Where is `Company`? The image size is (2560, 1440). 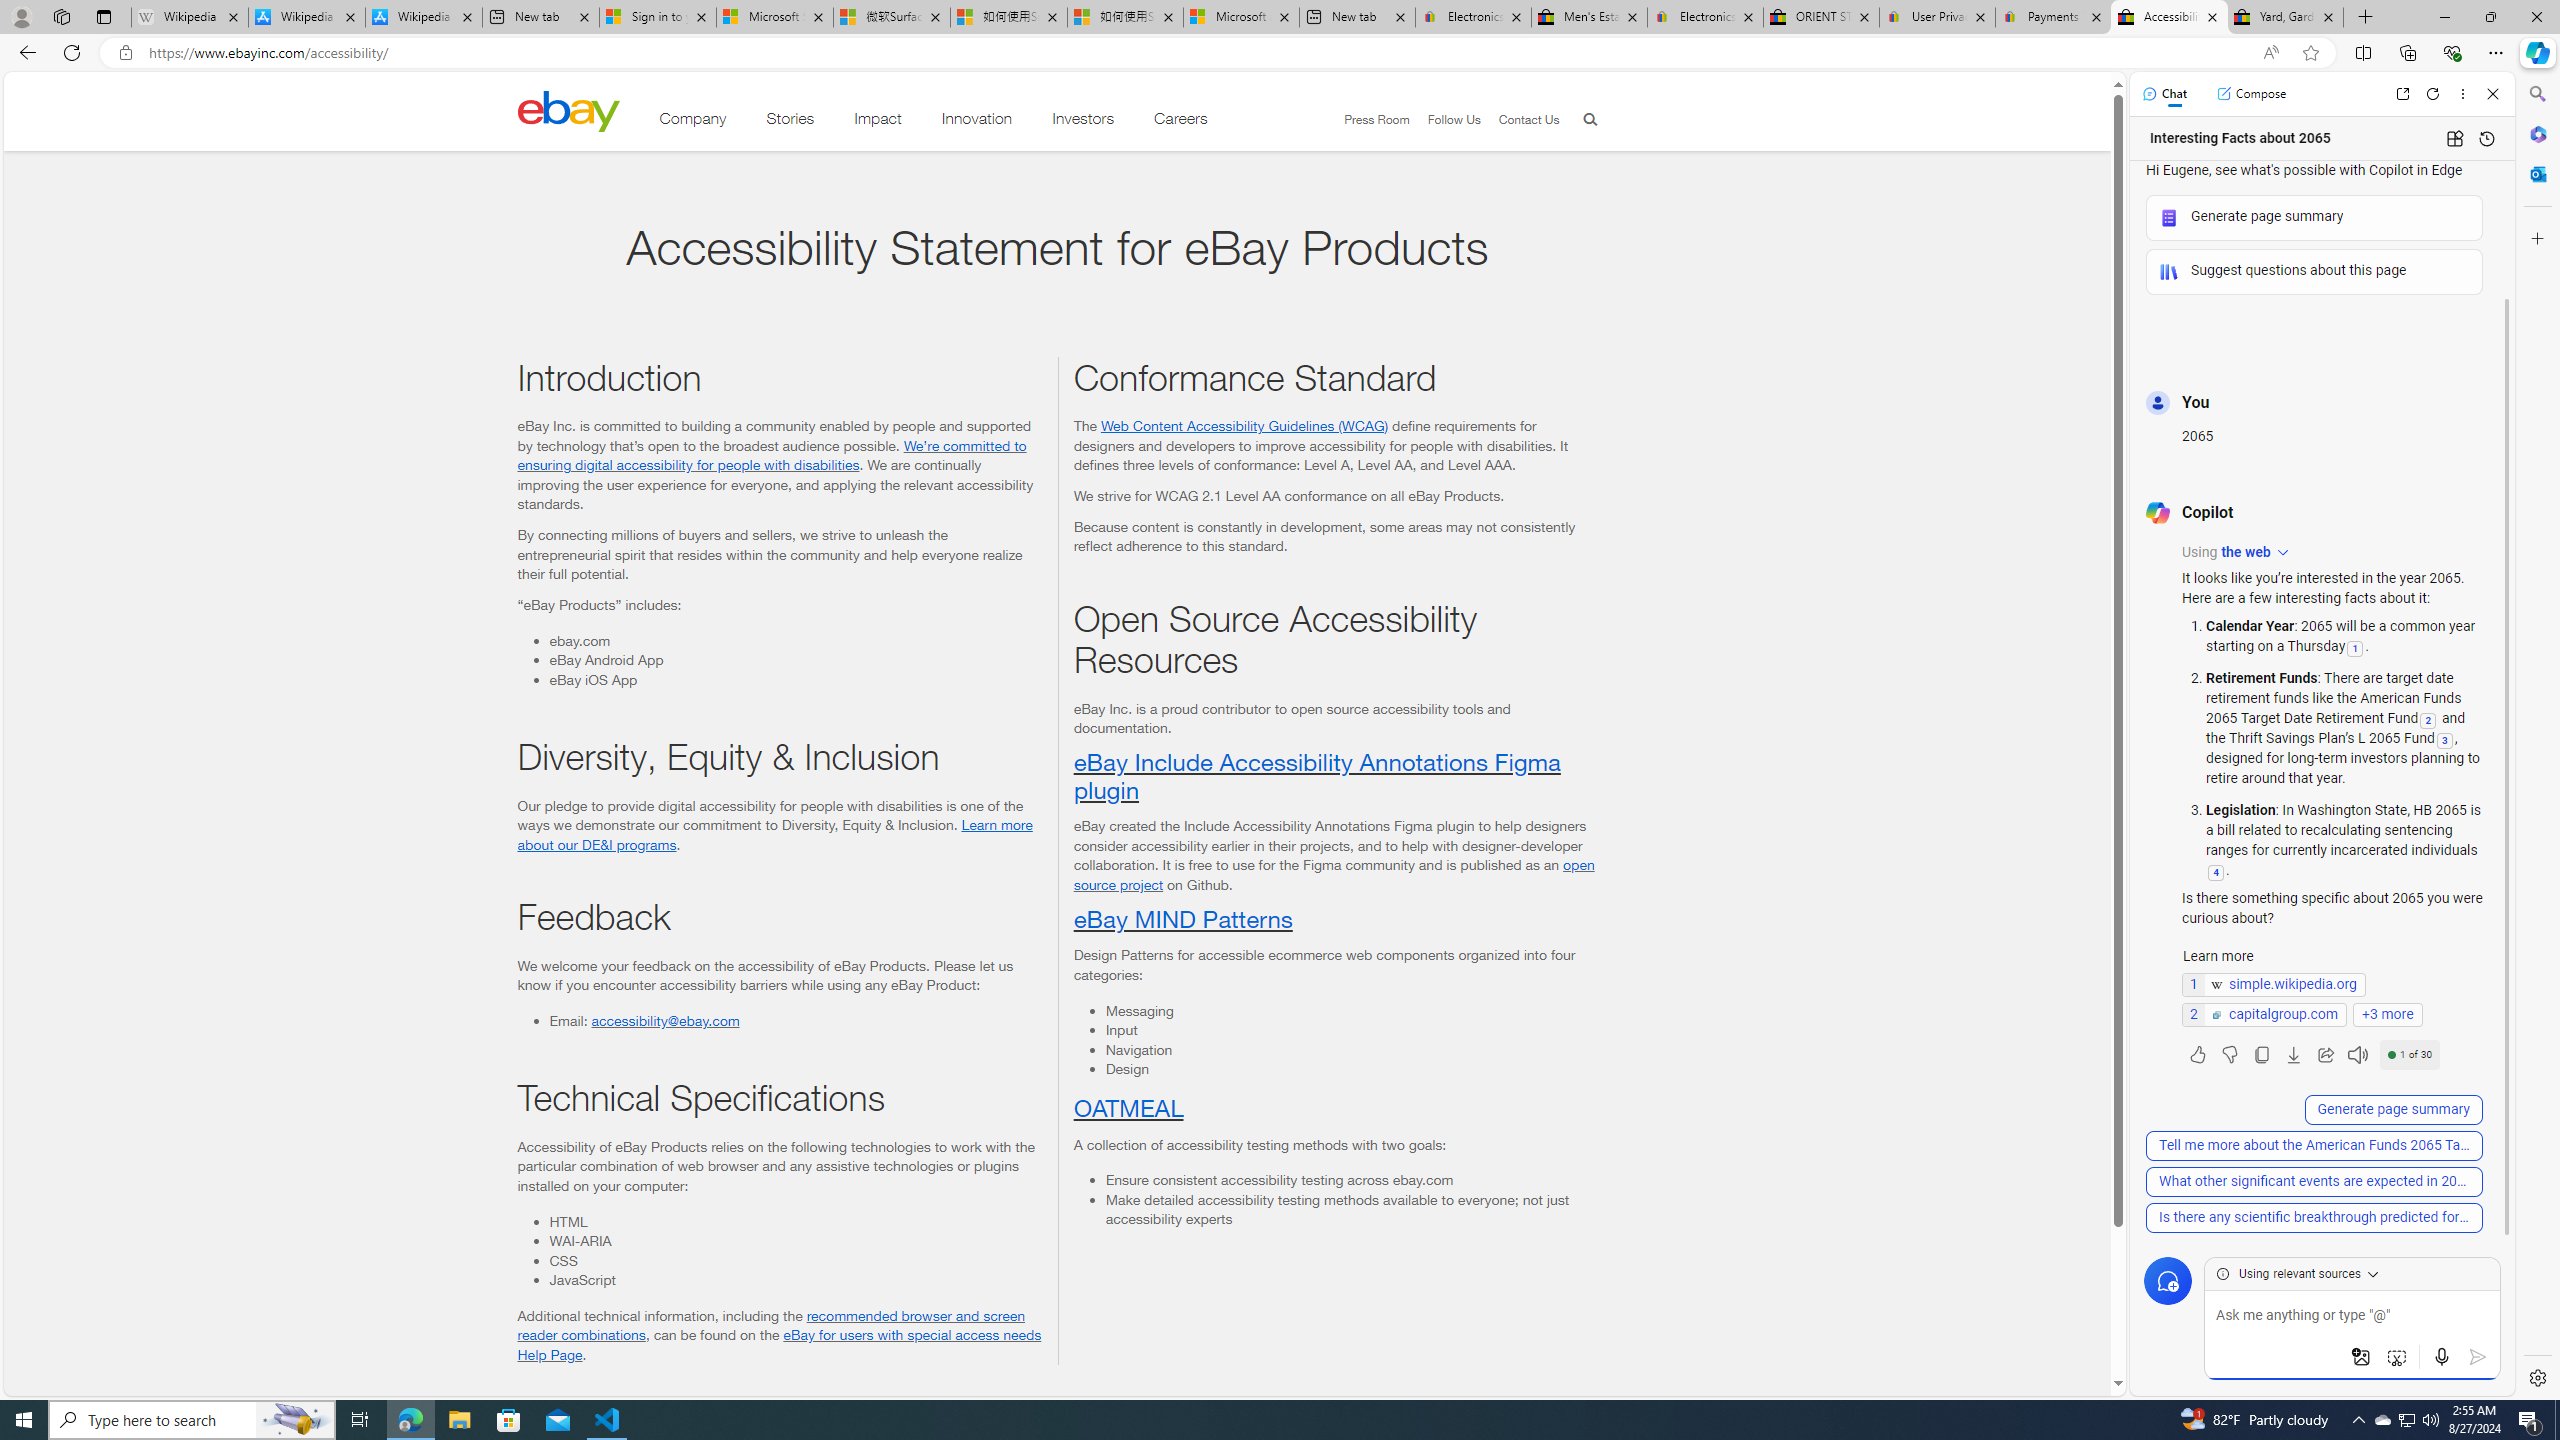 Company is located at coordinates (692, 122).